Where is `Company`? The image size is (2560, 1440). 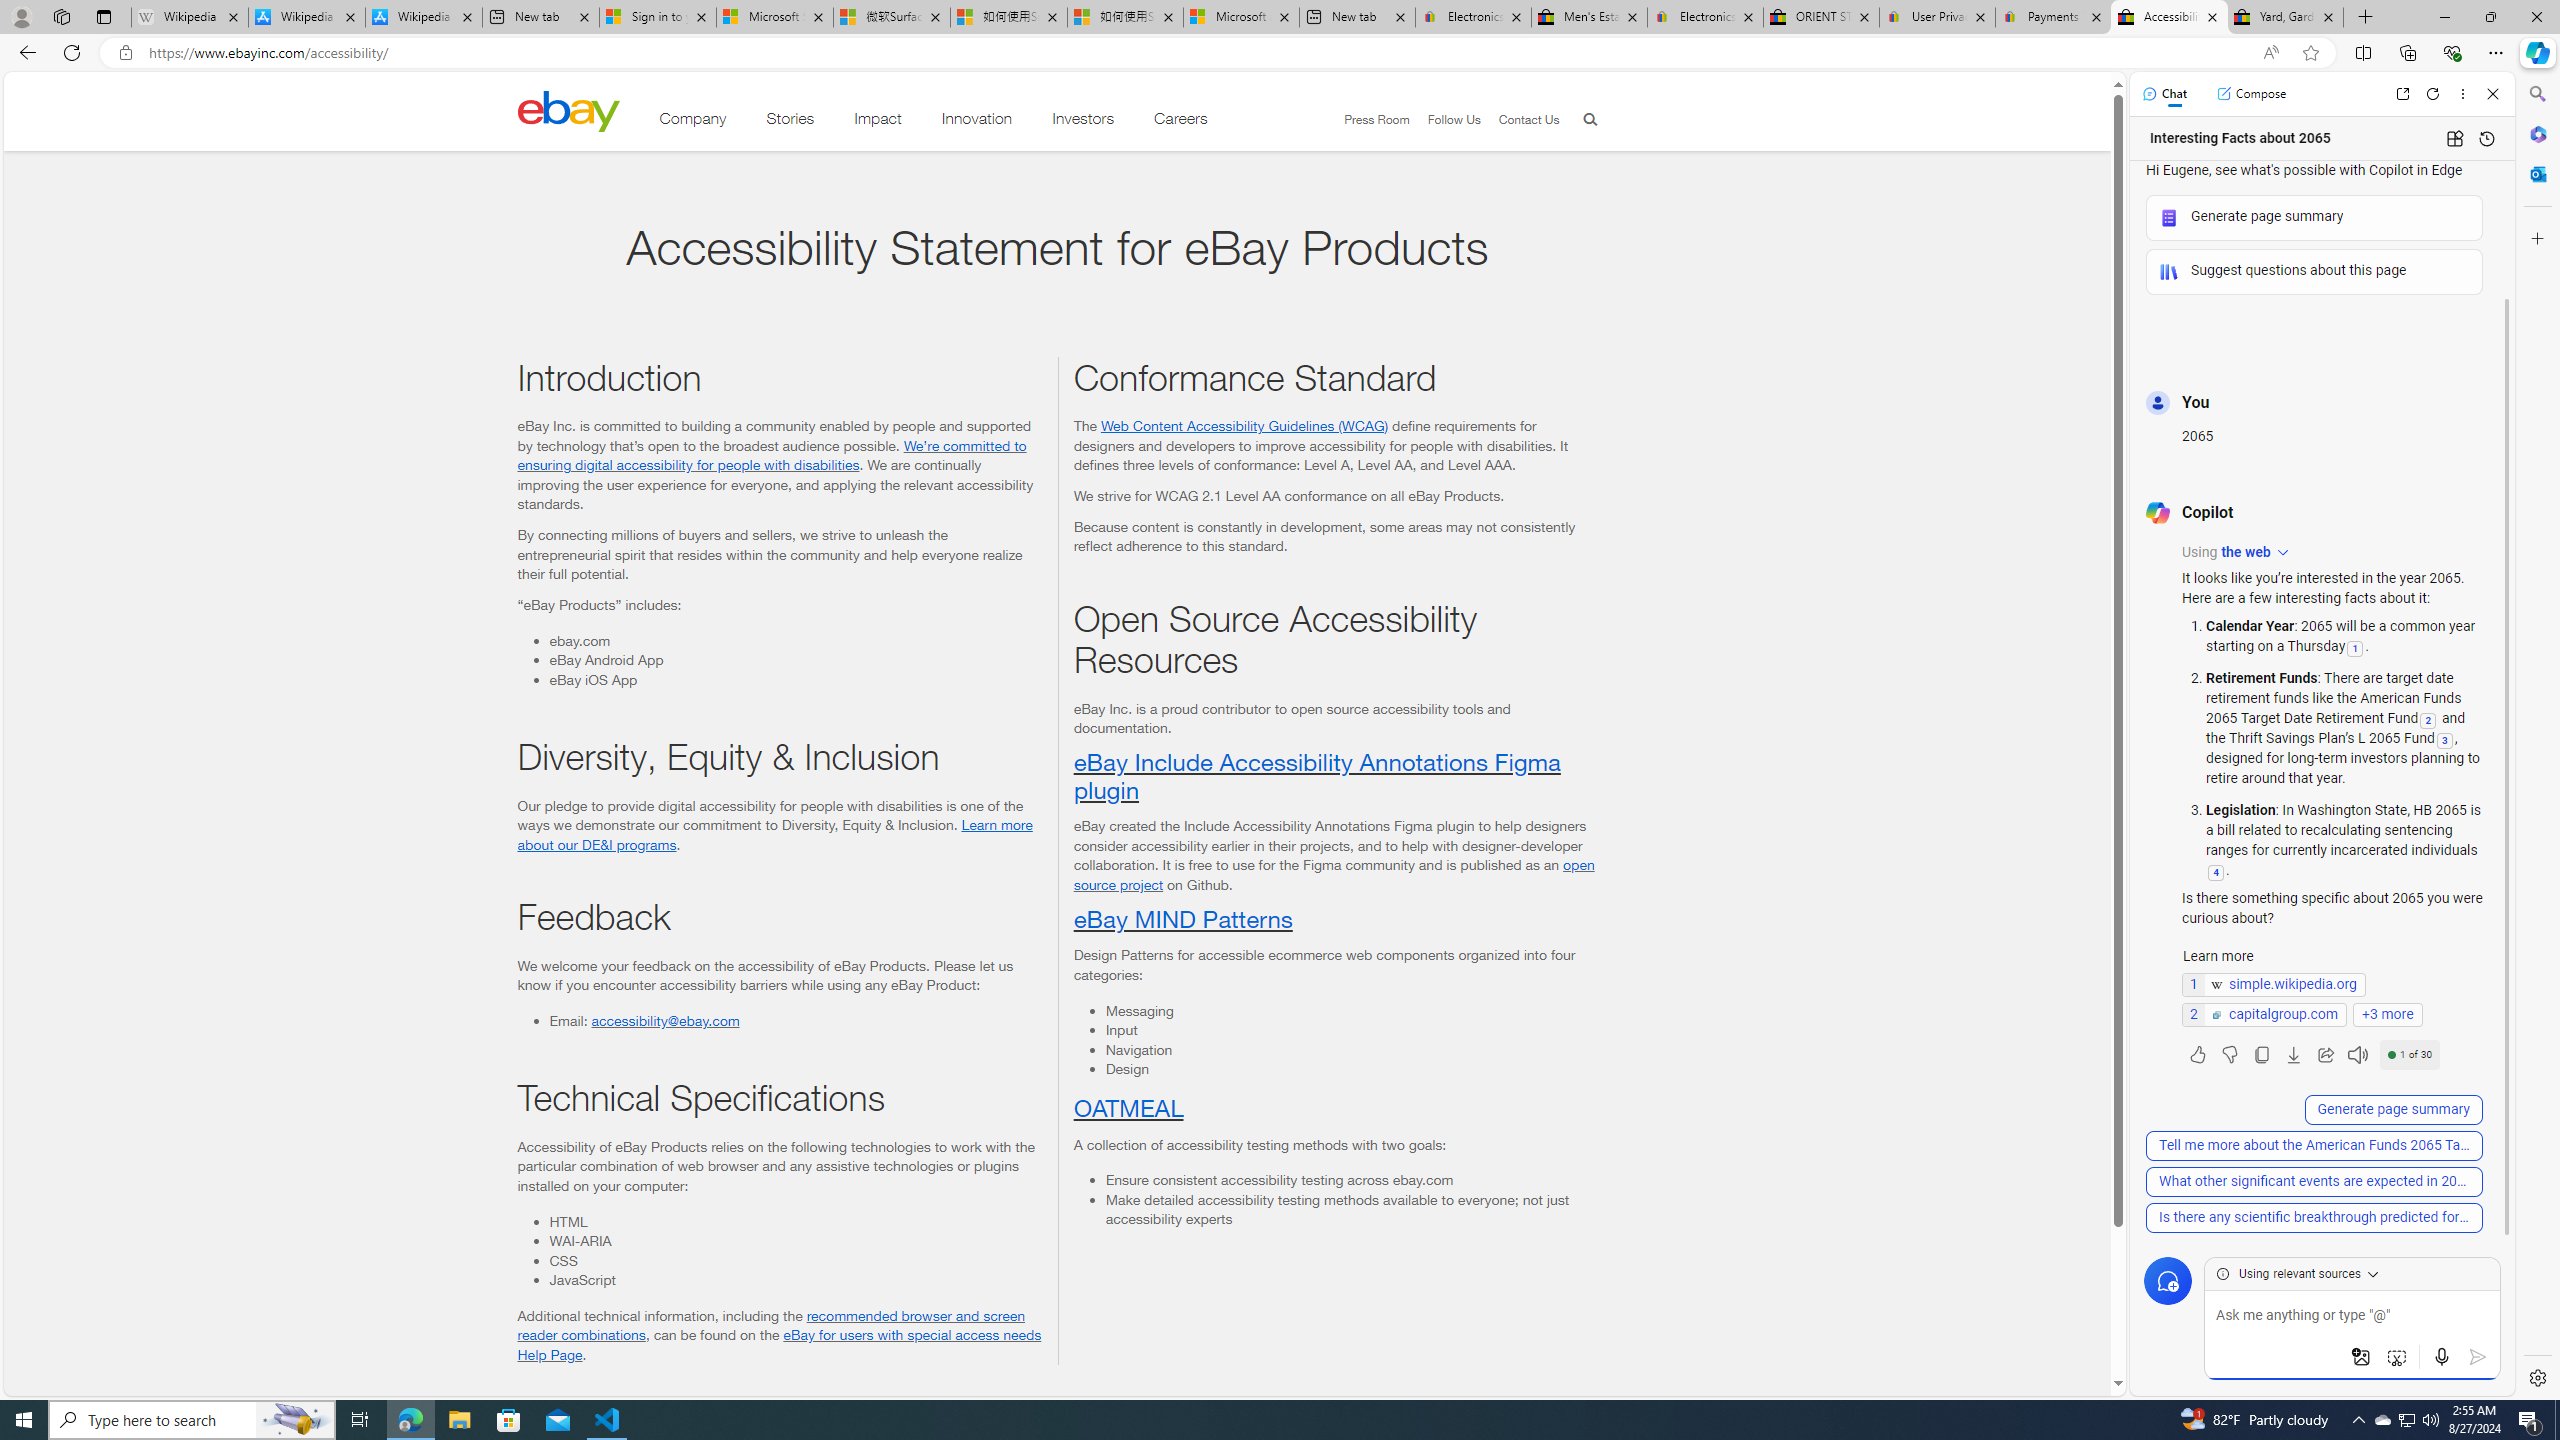 Company is located at coordinates (692, 122).